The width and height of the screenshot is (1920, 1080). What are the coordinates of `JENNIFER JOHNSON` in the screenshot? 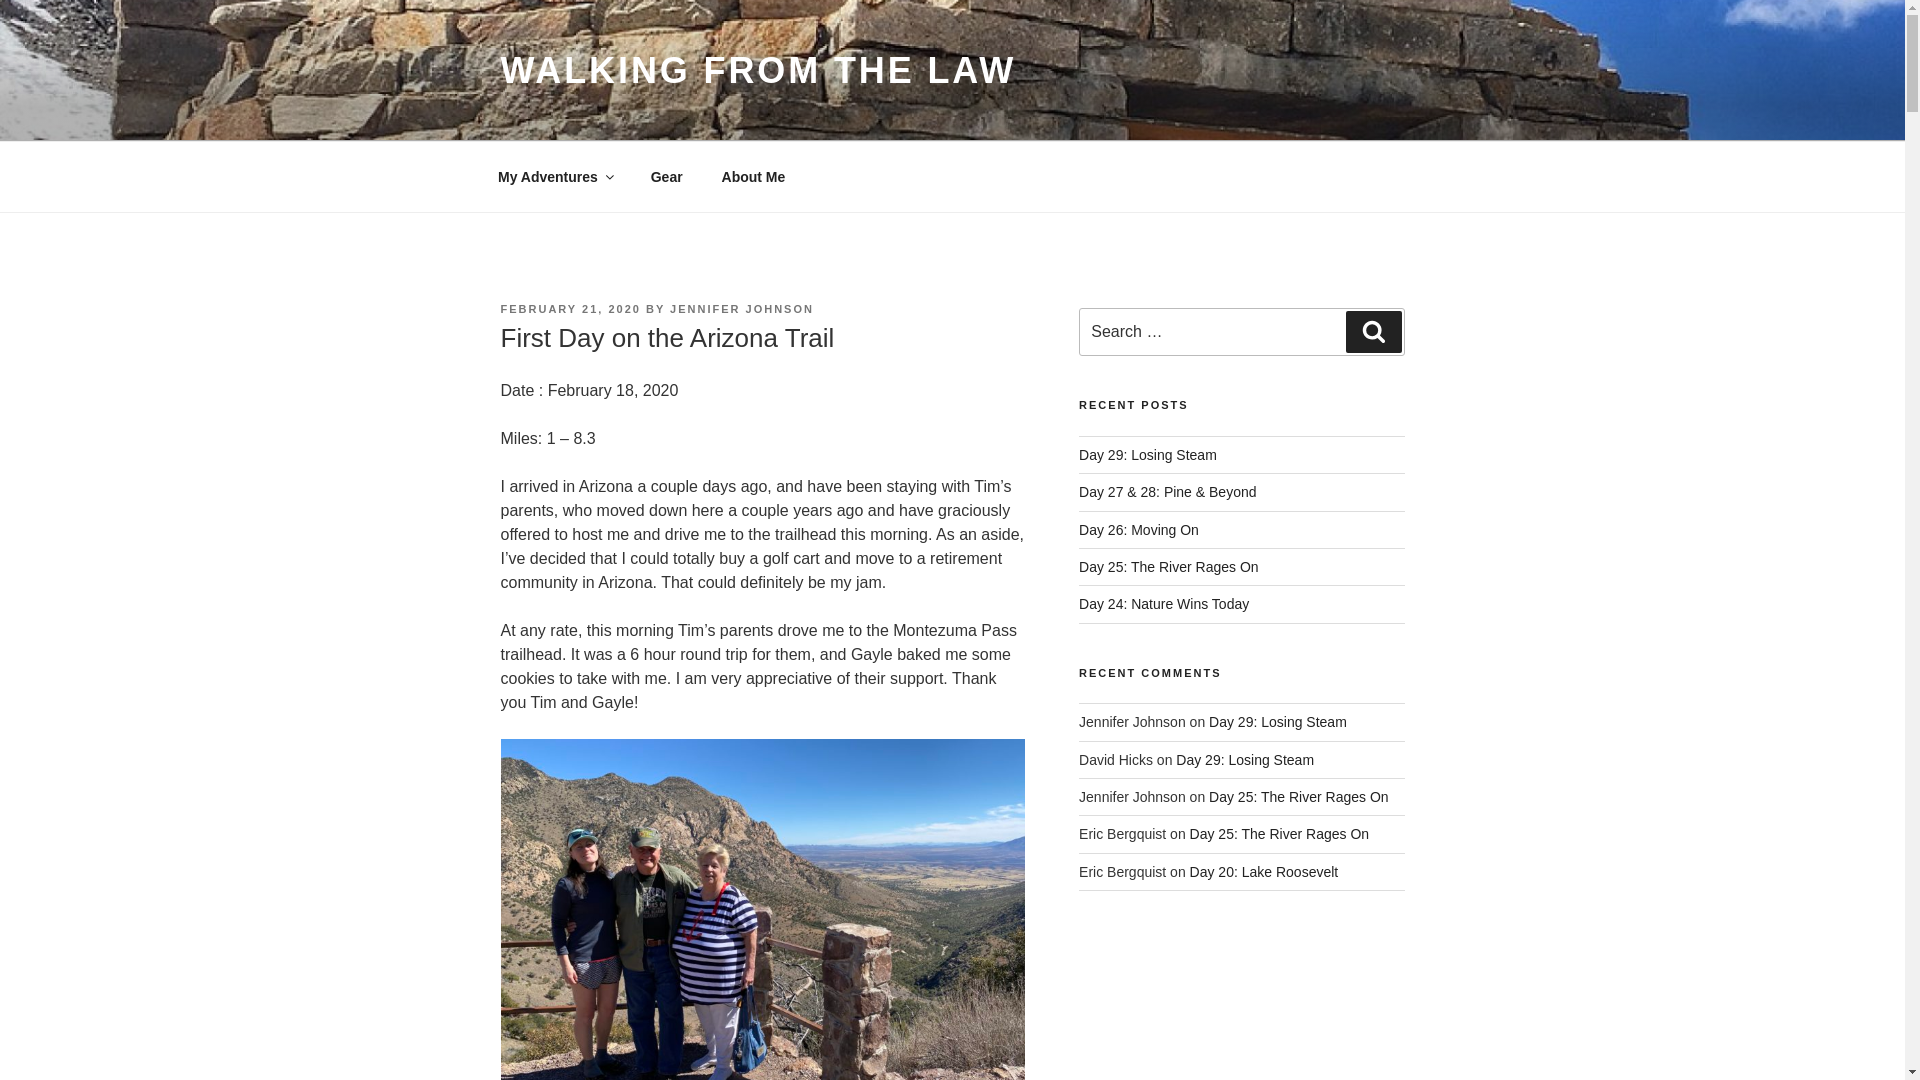 It's located at (742, 309).